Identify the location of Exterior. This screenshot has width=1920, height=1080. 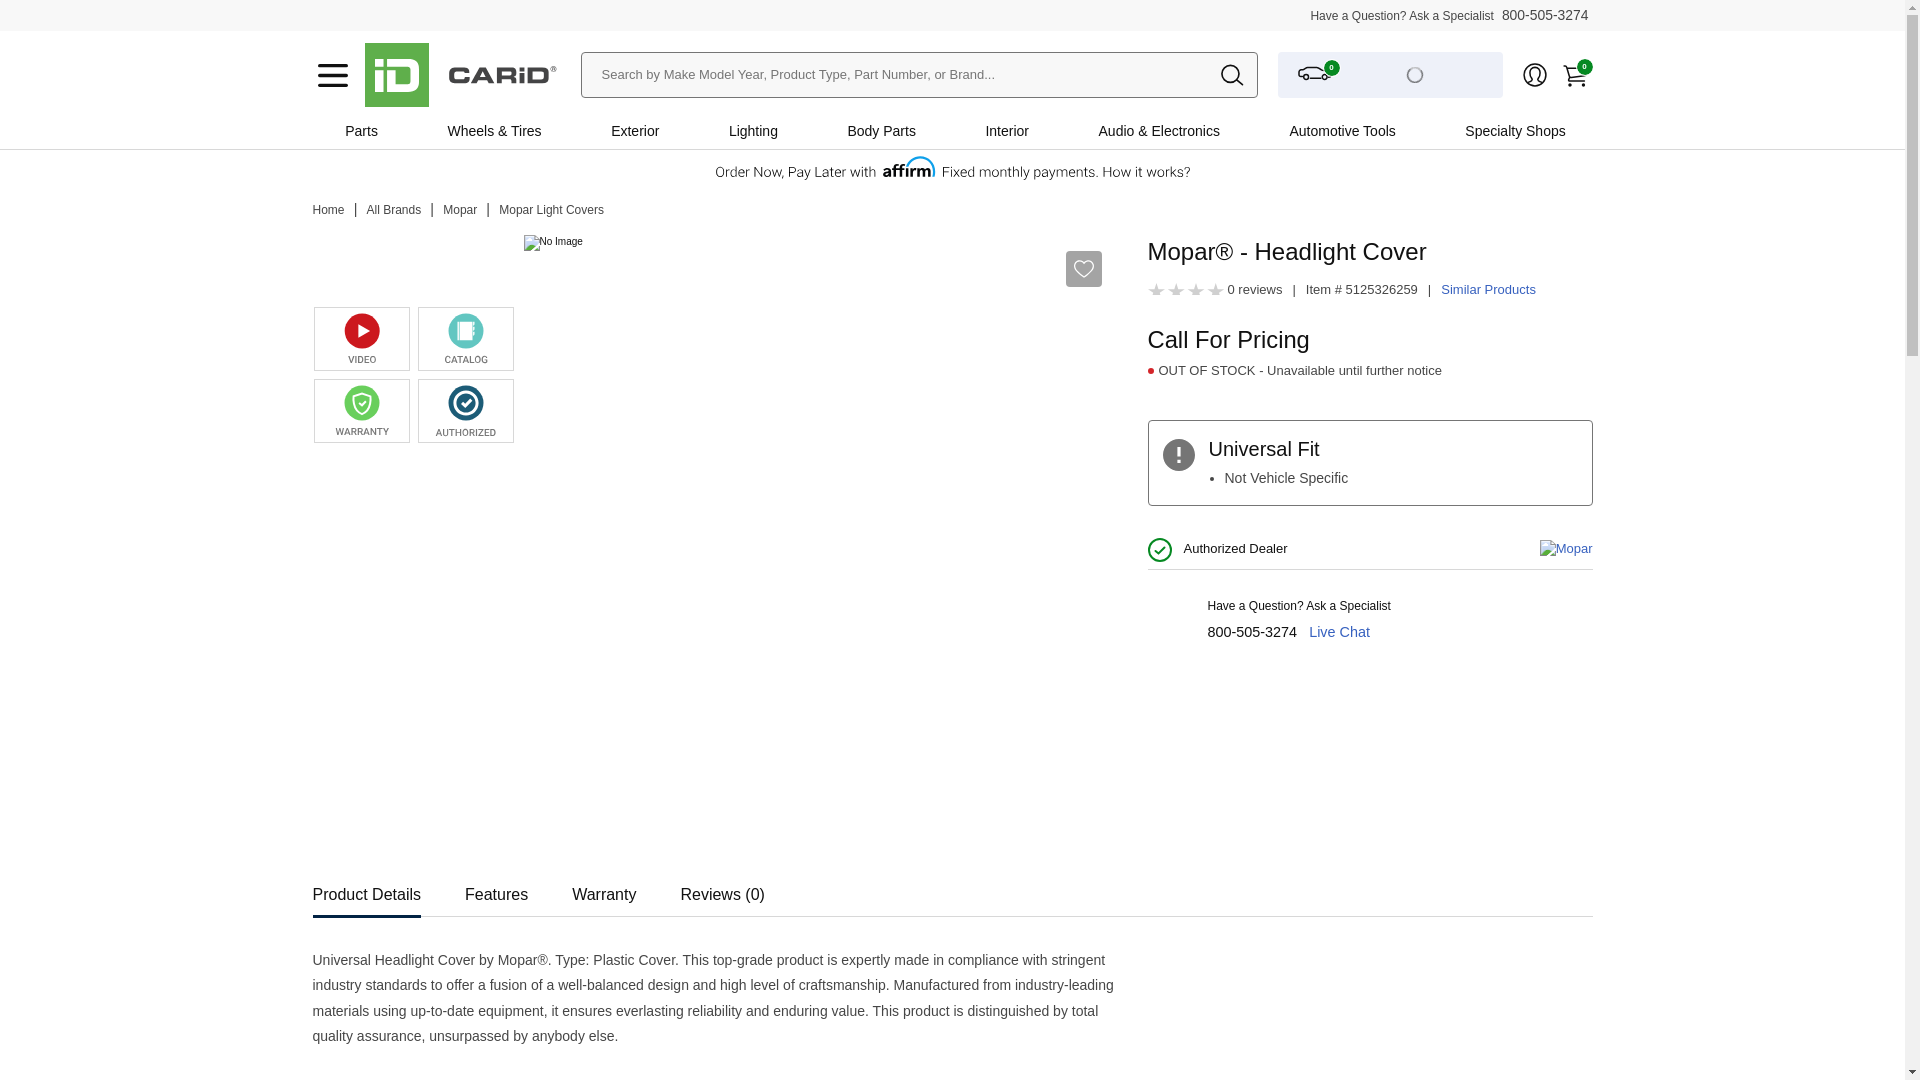
(634, 130).